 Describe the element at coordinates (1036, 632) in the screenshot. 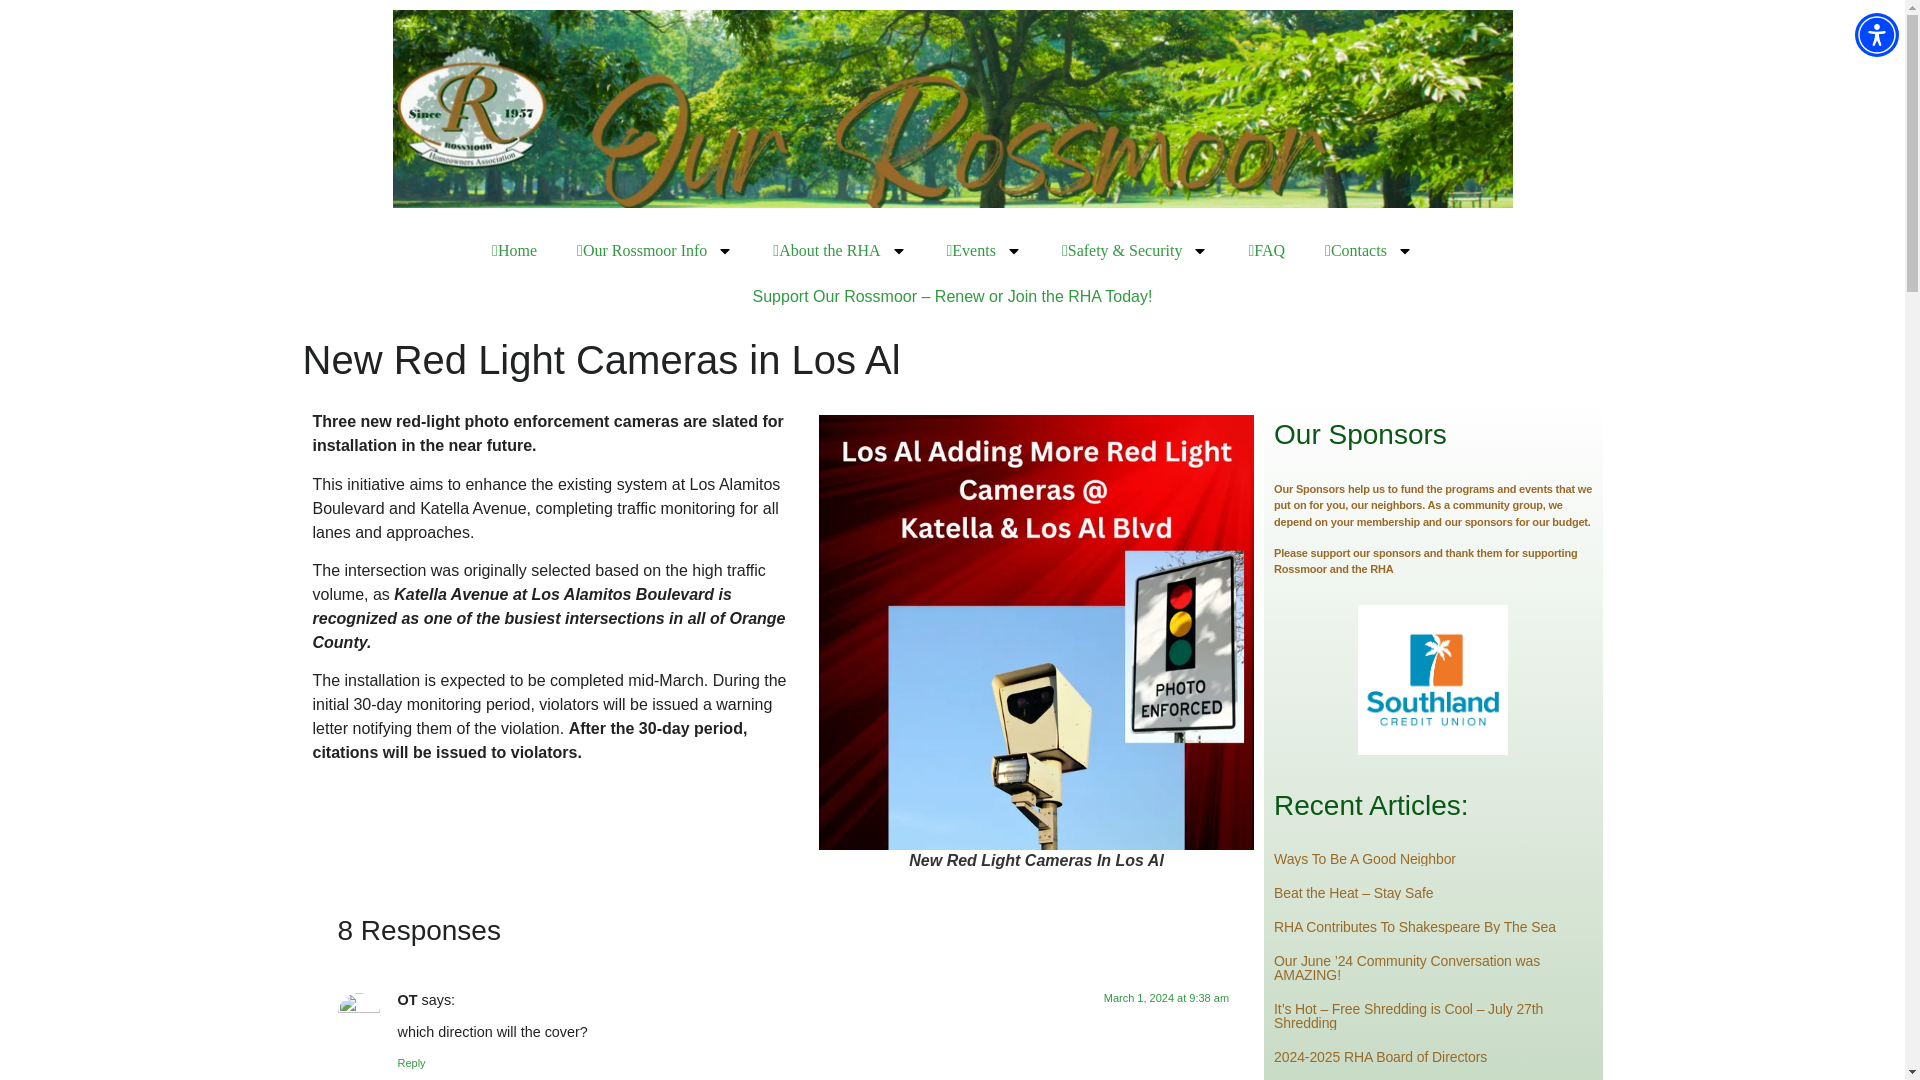

I see `New Red Light Cameras In Los Al 1` at that location.